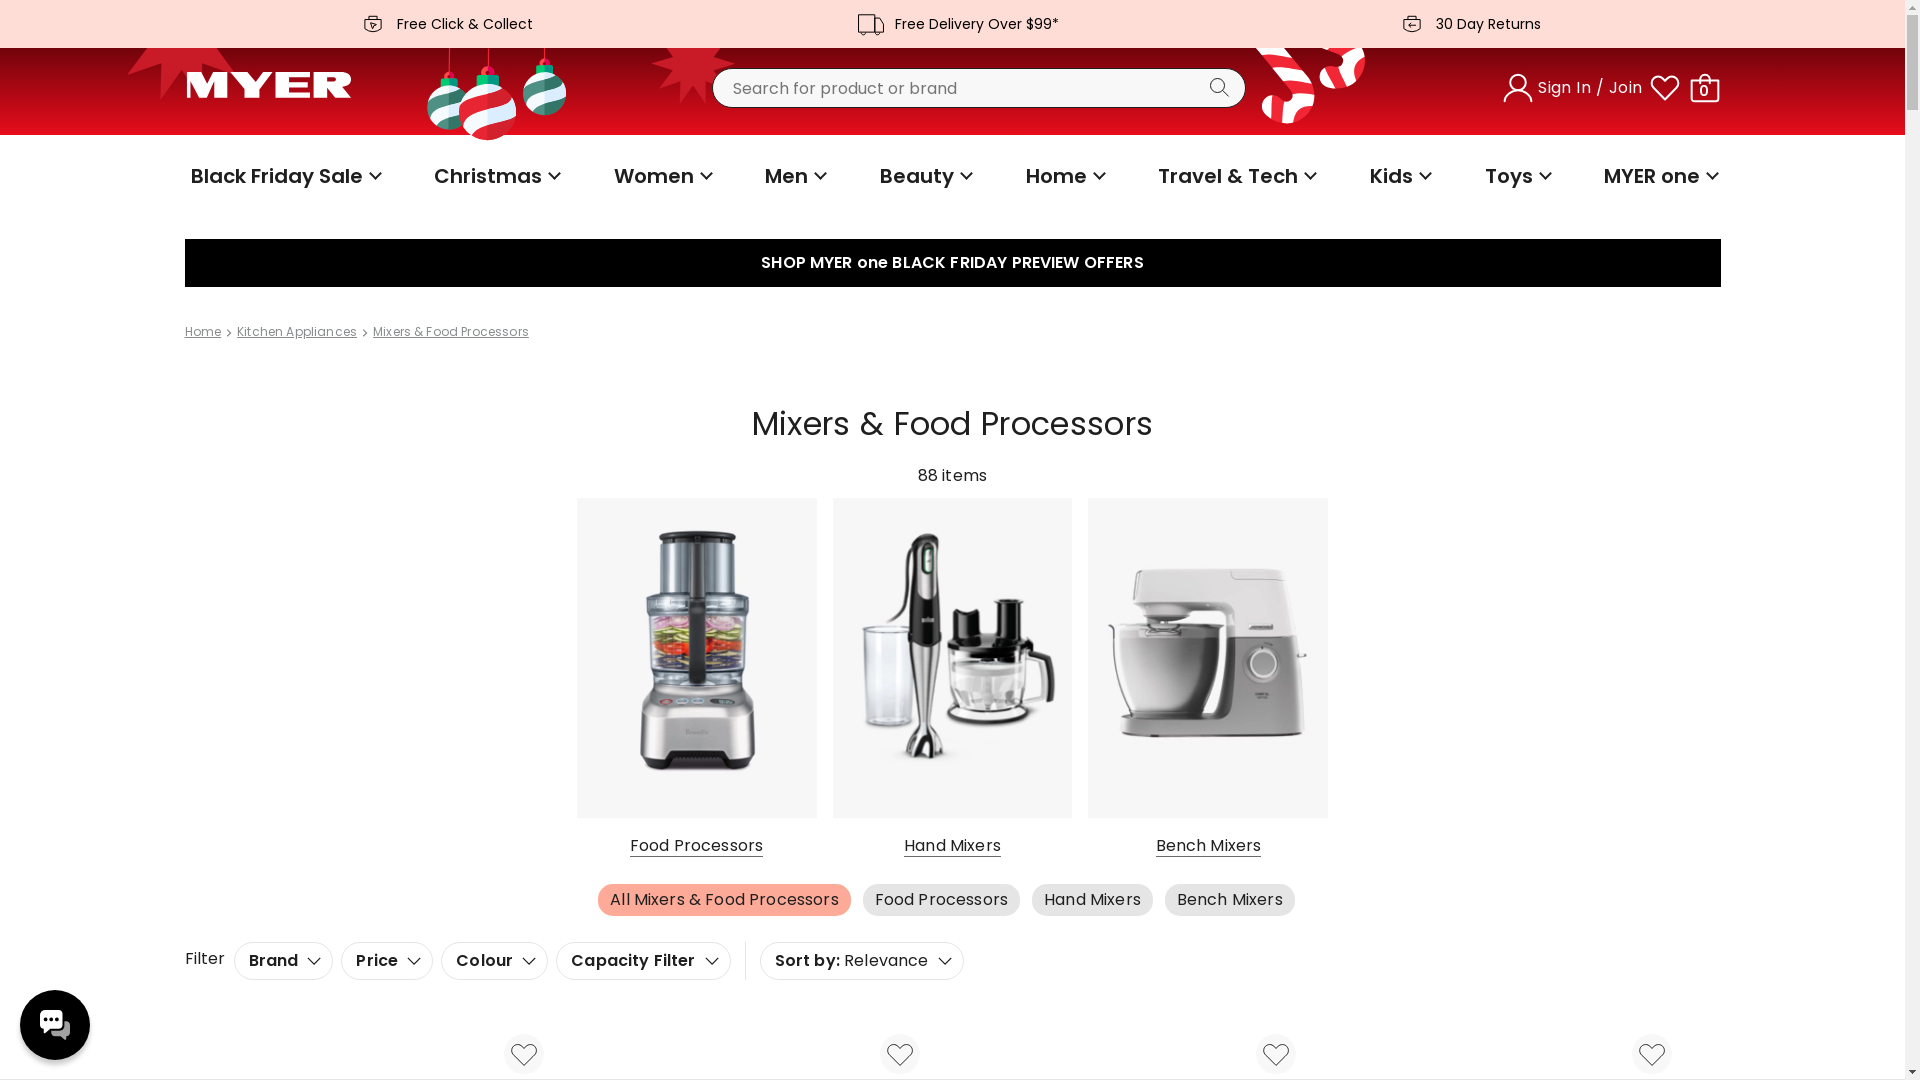 The height and width of the screenshot is (1080, 1920). Describe the element at coordinates (284, 961) in the screenshot. I see `Brand` at that location.